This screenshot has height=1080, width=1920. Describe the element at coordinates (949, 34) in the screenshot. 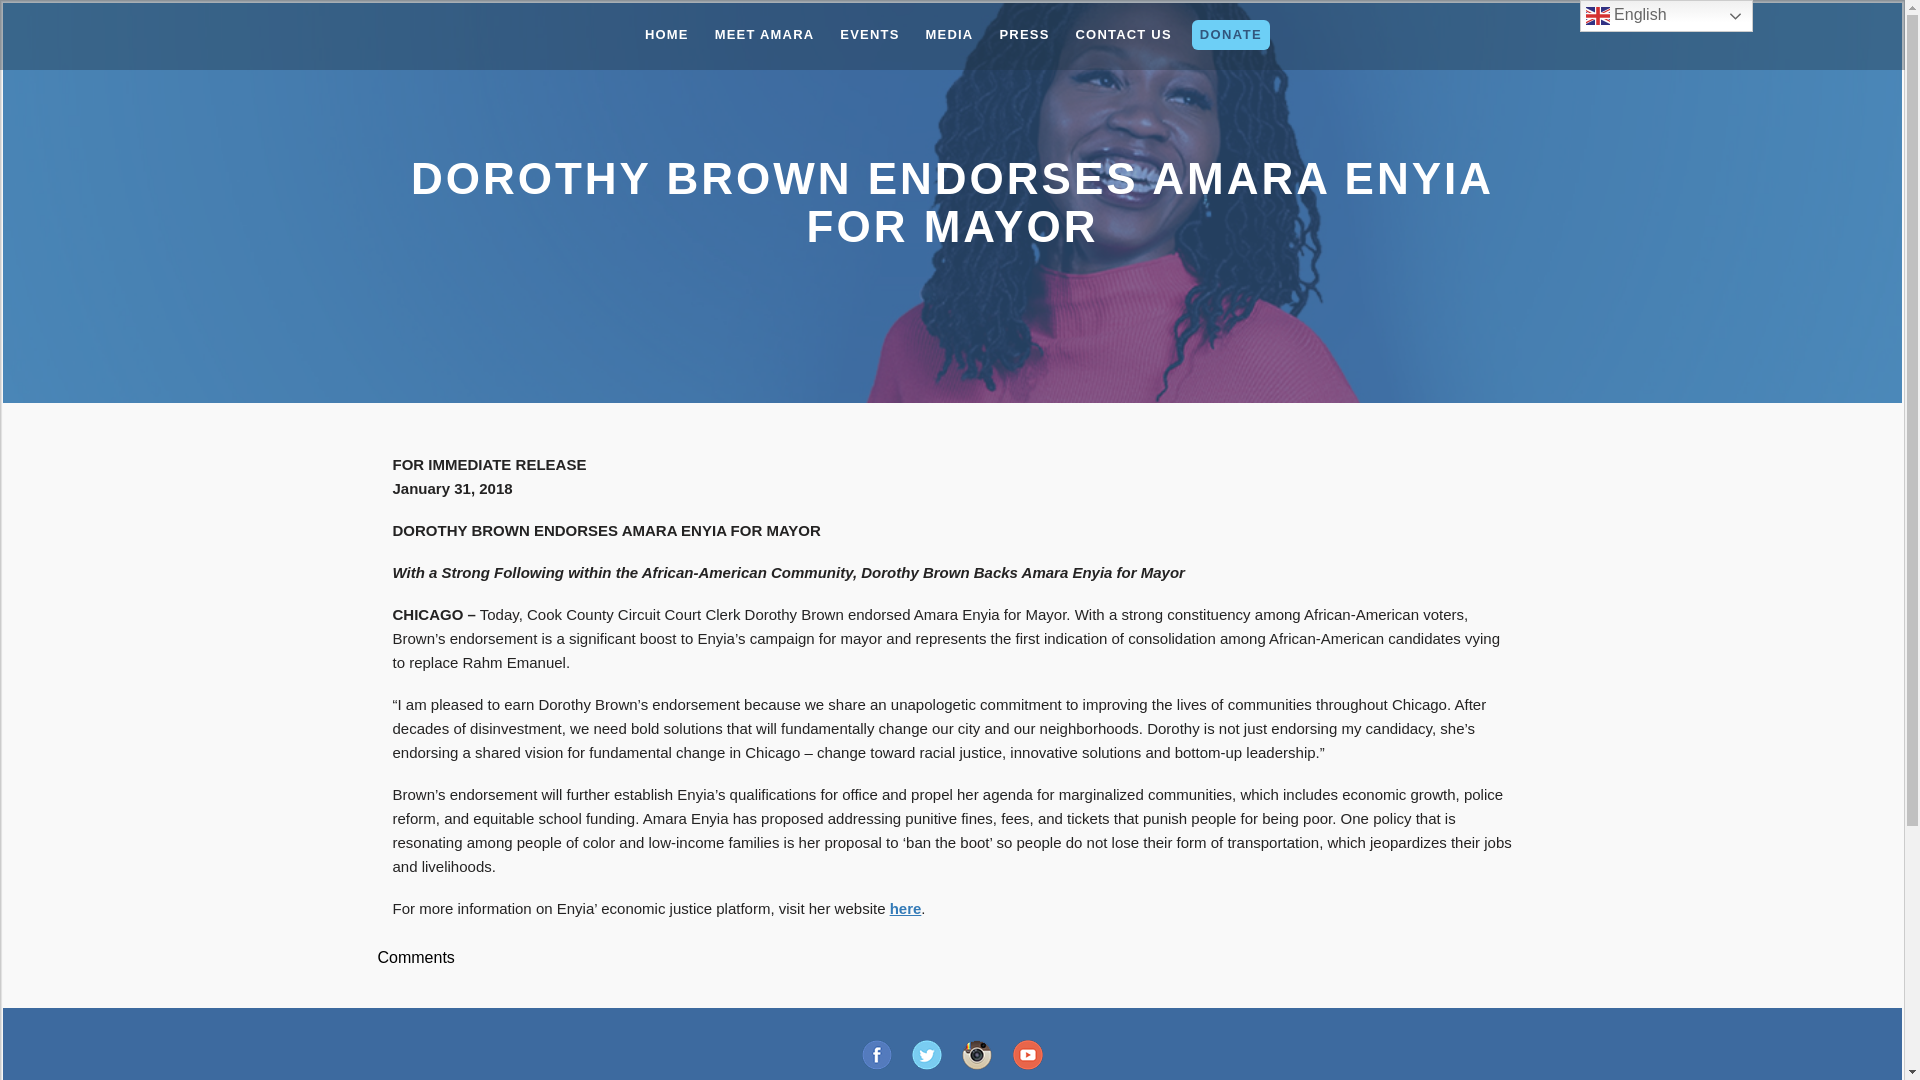

I see `MEDIA` at that location.